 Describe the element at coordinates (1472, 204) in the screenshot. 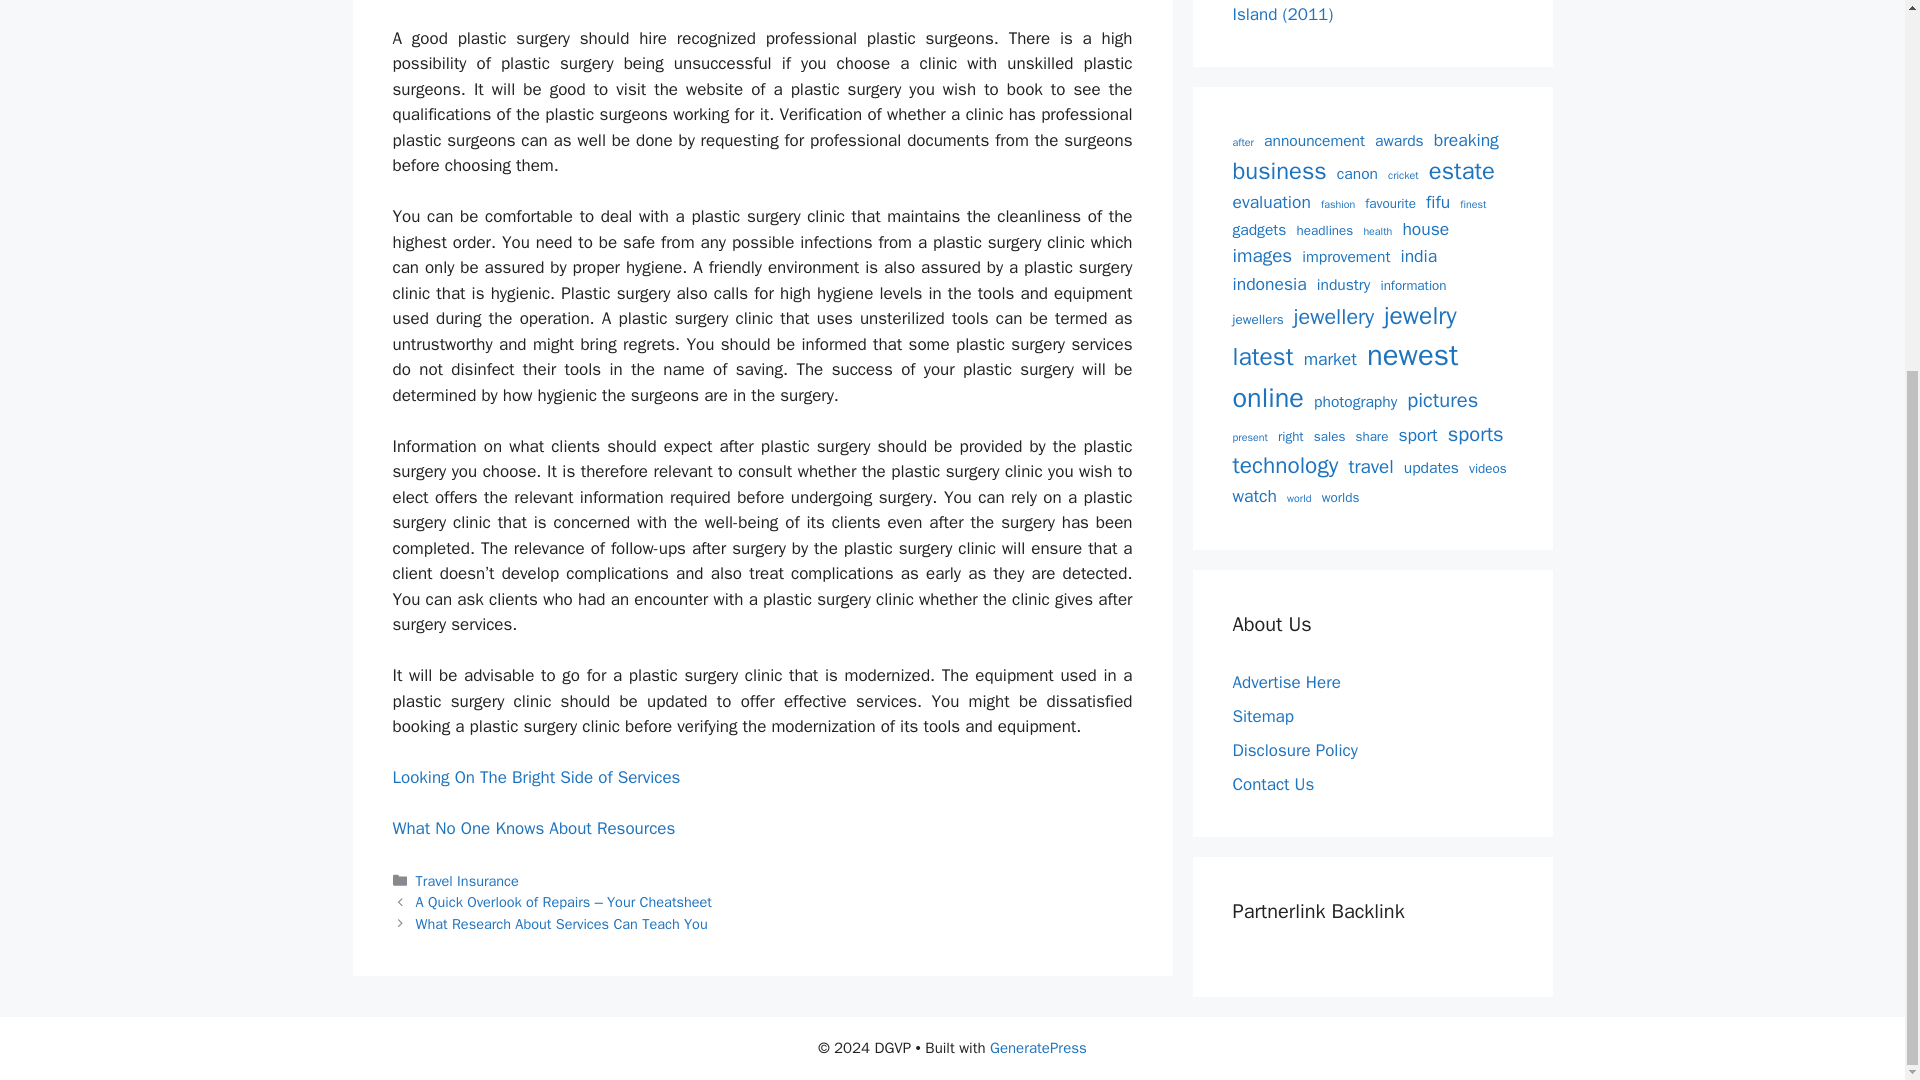

I see `finest` at that location.